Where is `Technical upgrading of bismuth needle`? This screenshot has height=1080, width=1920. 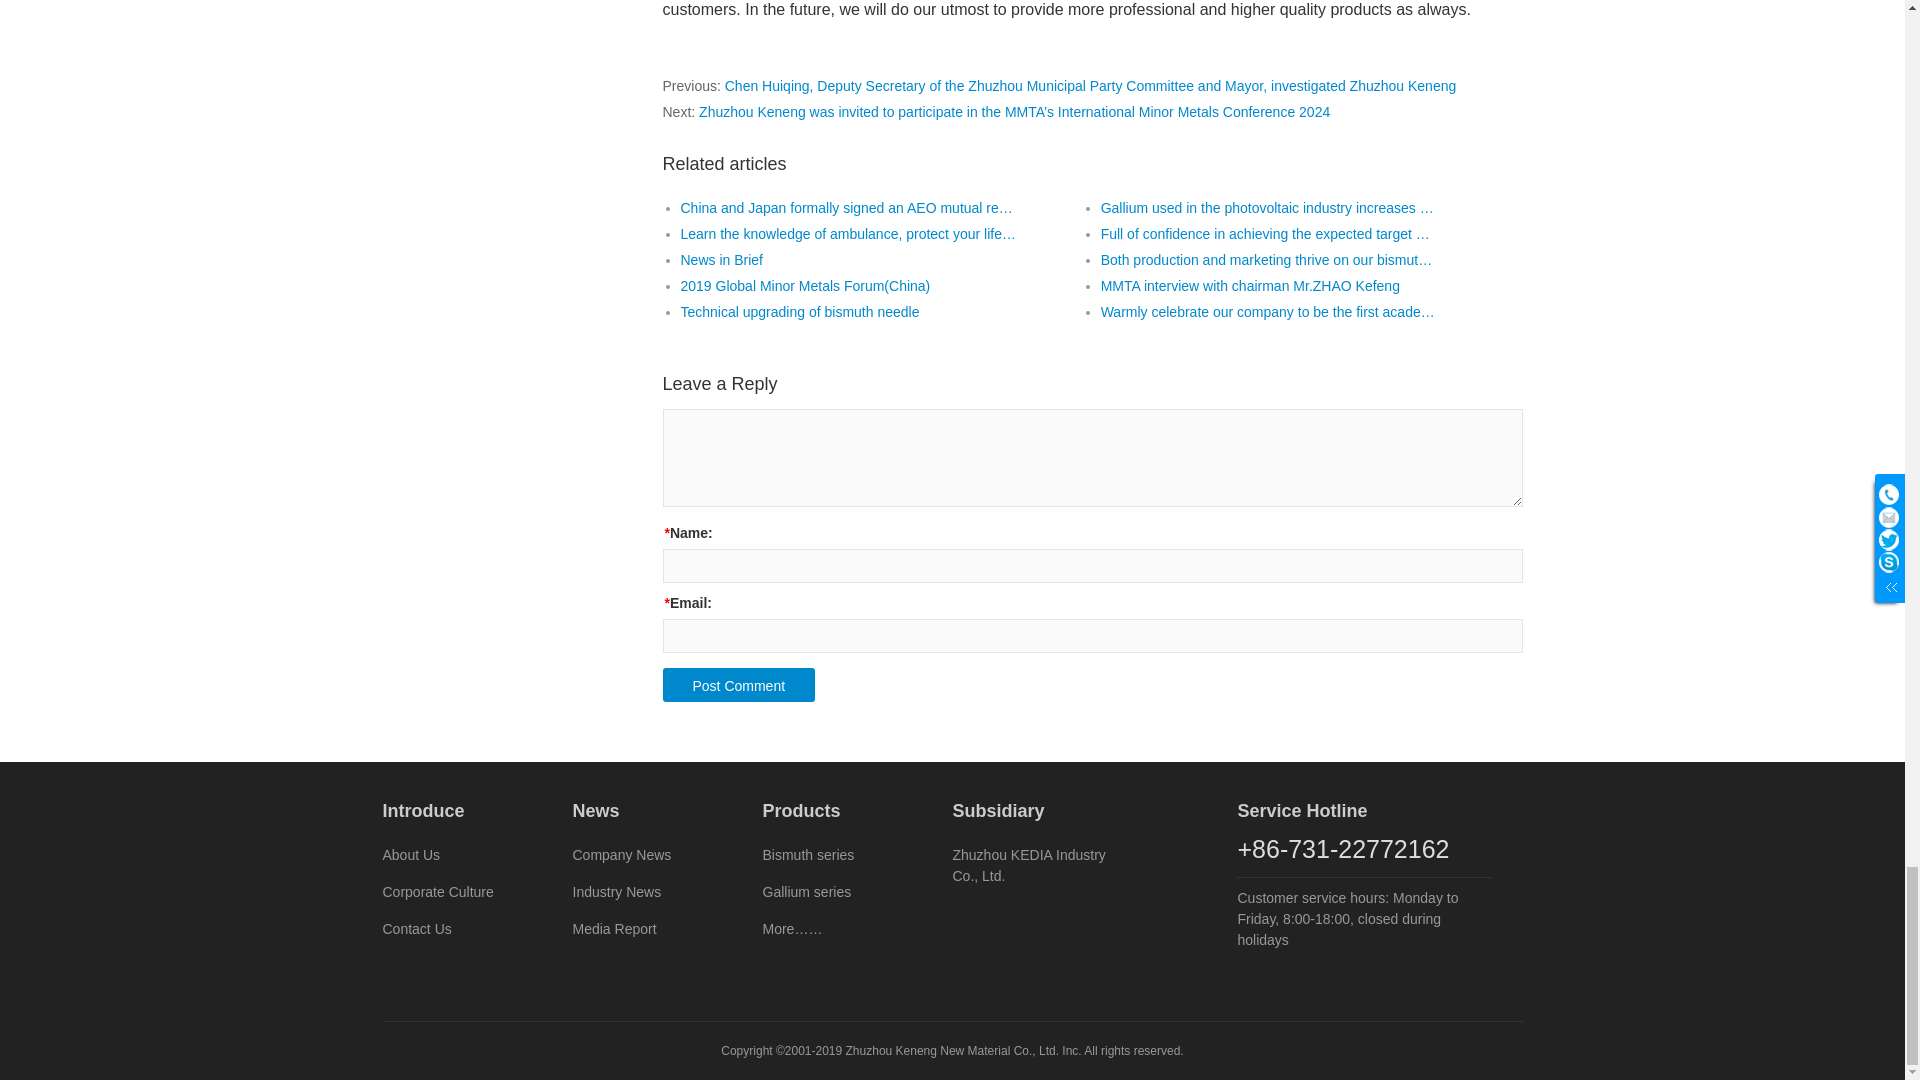
Technical upgrading of bismuth needle is located at coordinates (799, 312).